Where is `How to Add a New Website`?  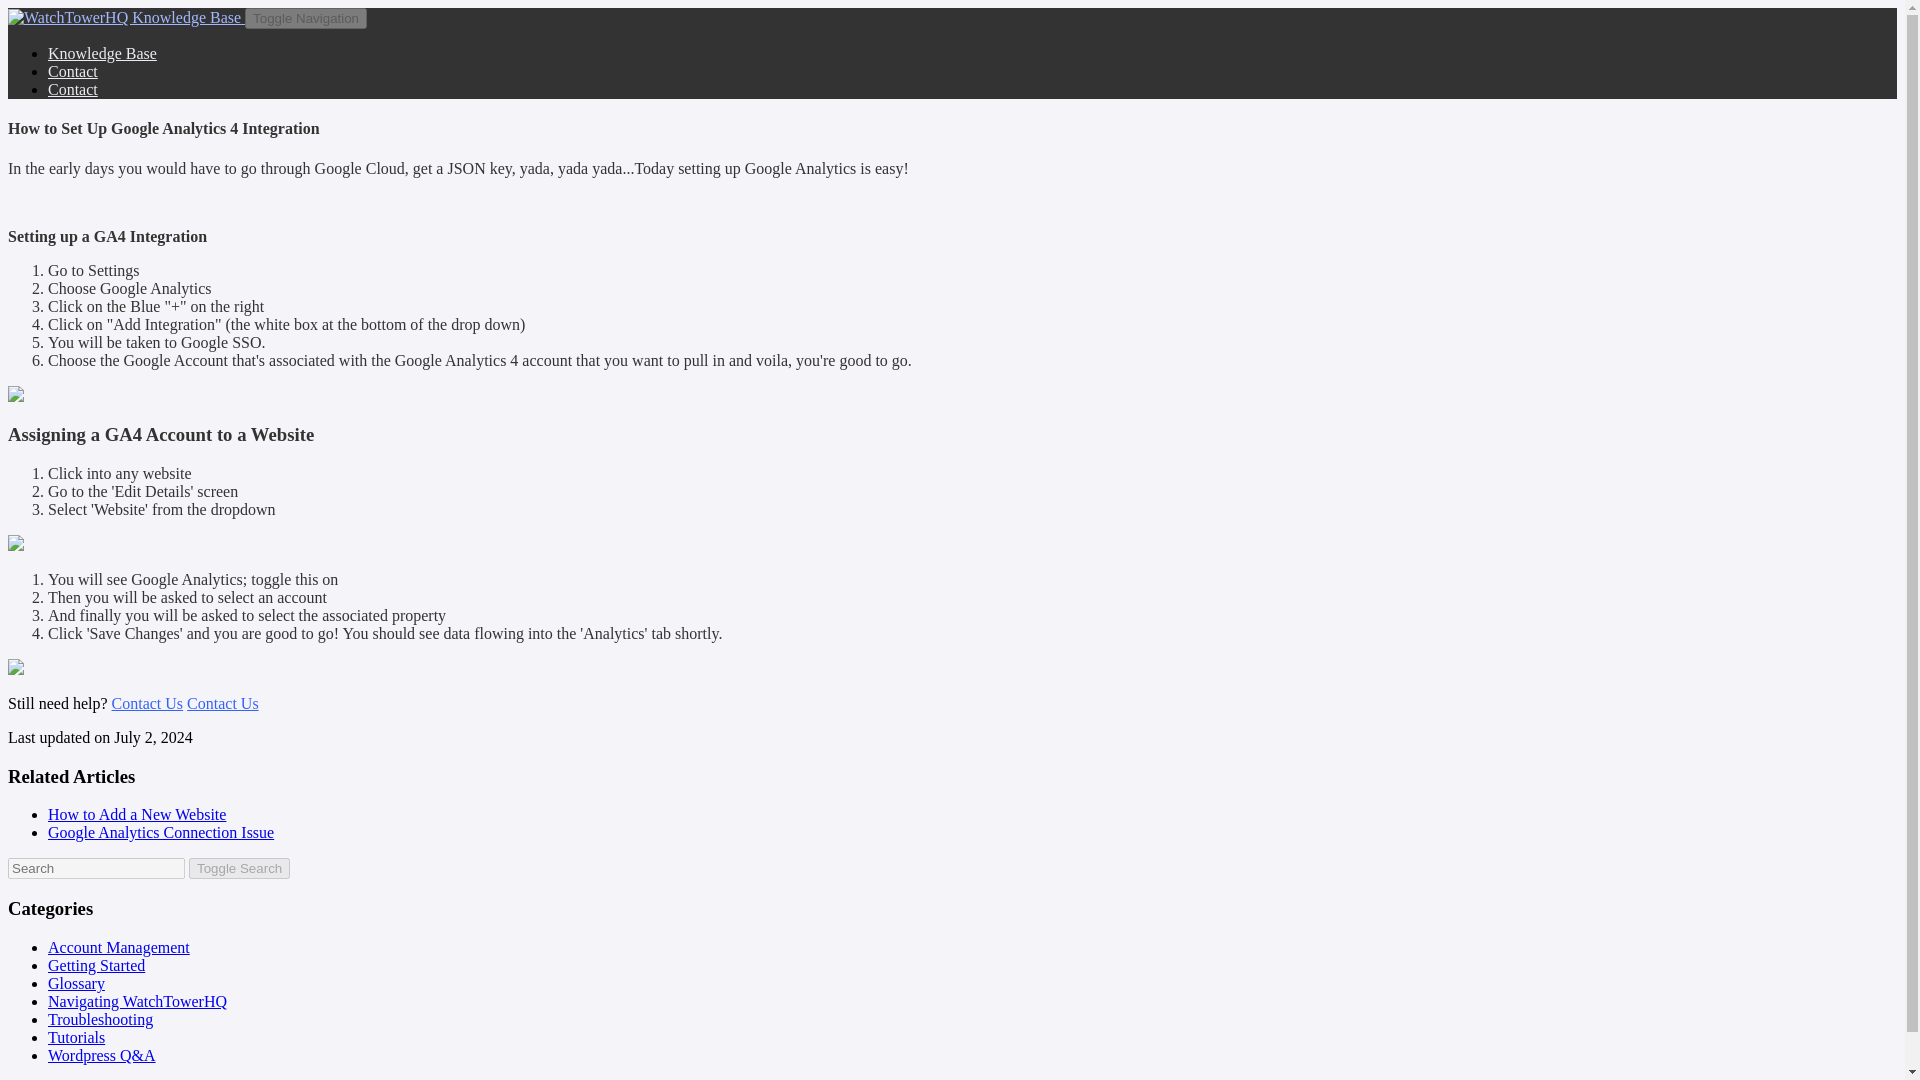 How to Add a New Website is located at coordinates (137, 814).